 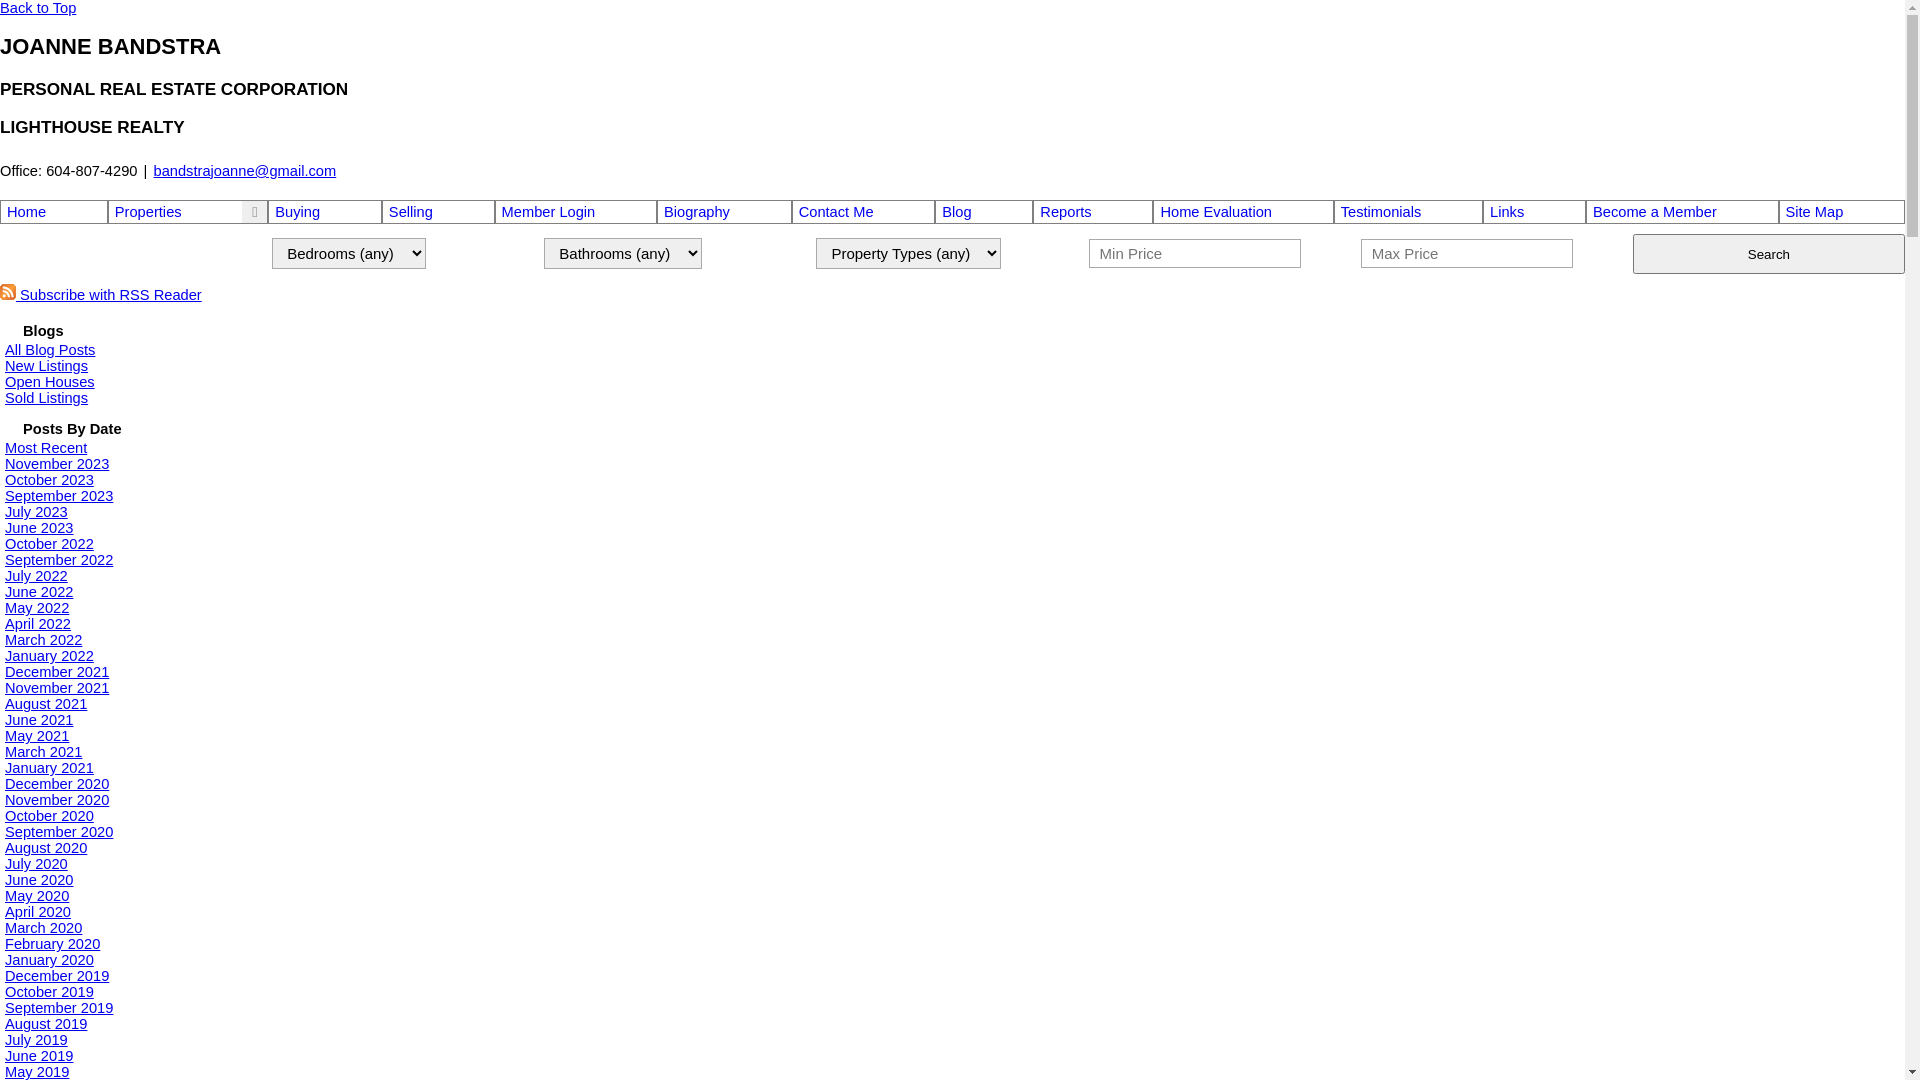 What do you see at coordinates (46, 366) in the screenshot?
I see `New Listings` at bounding box center [46, 366].